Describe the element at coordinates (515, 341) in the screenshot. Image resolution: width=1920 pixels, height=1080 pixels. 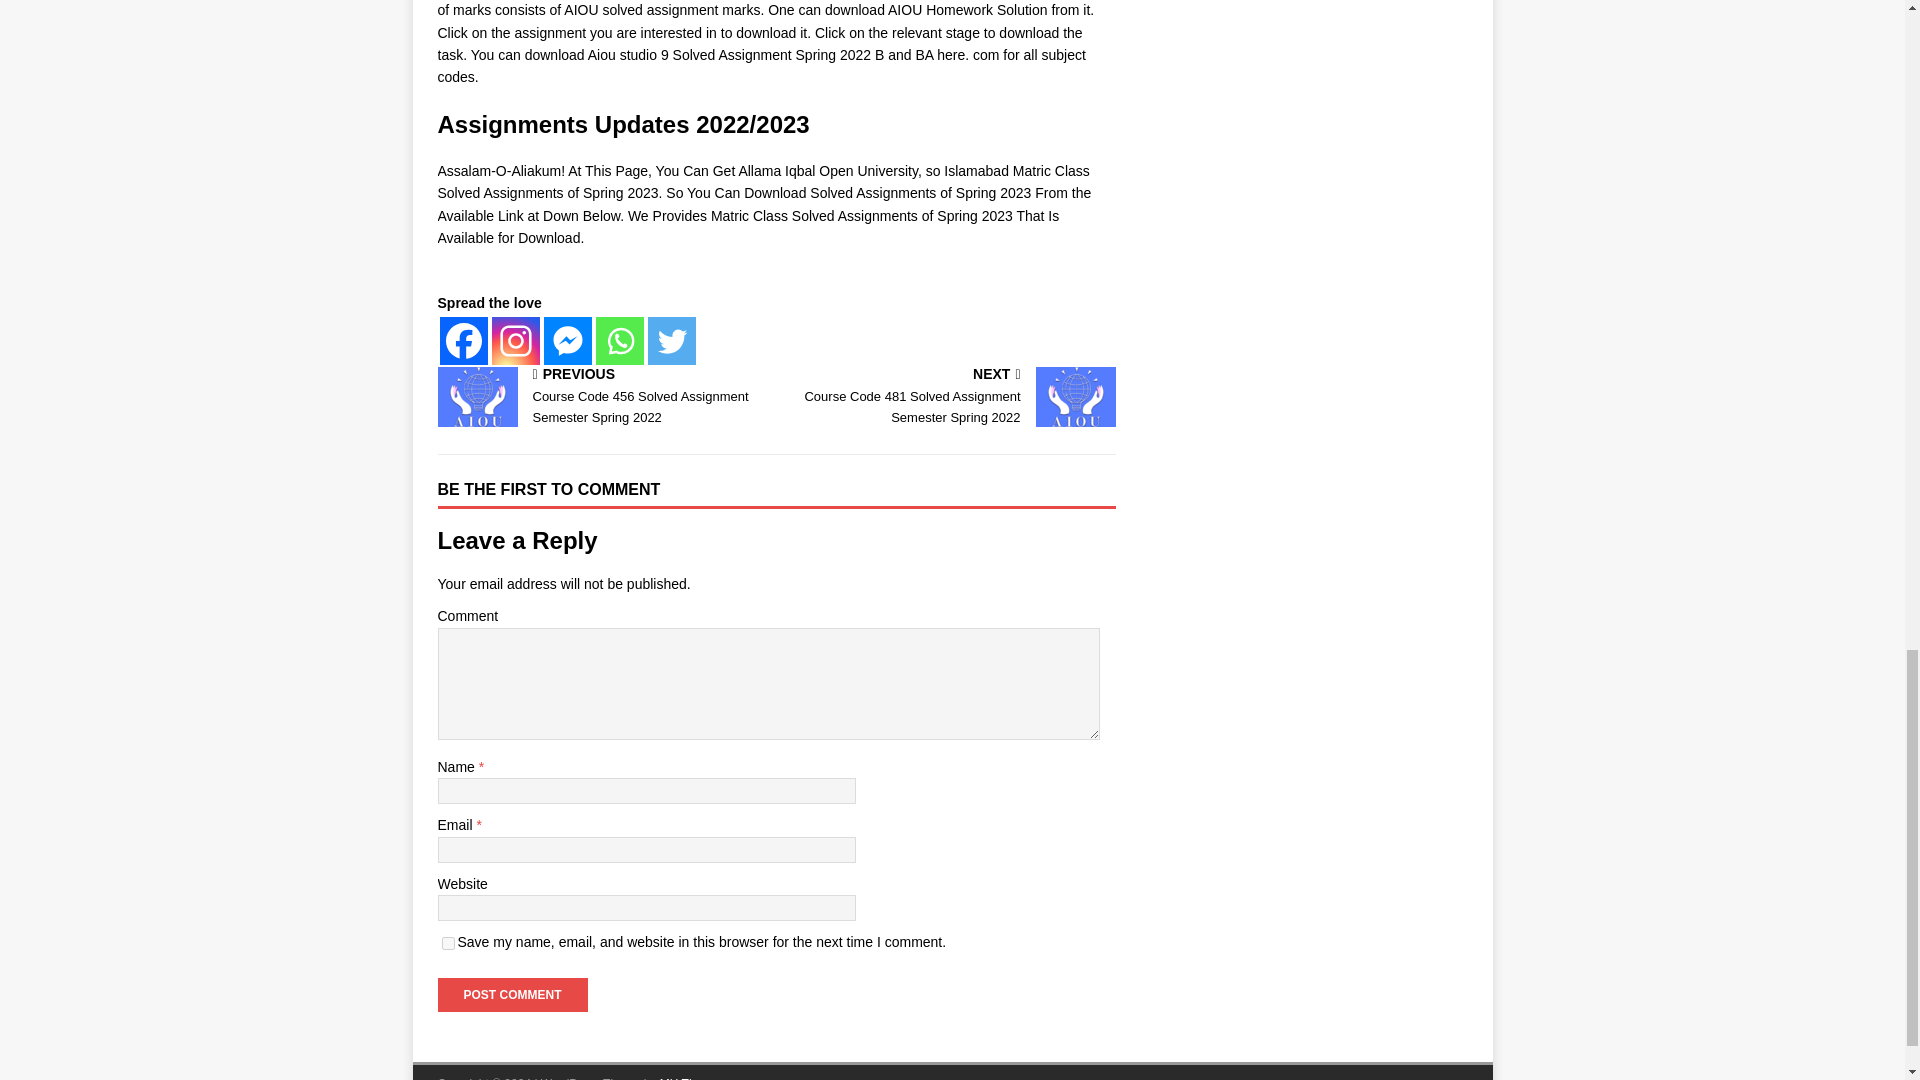
I see `Facebook` at that location.